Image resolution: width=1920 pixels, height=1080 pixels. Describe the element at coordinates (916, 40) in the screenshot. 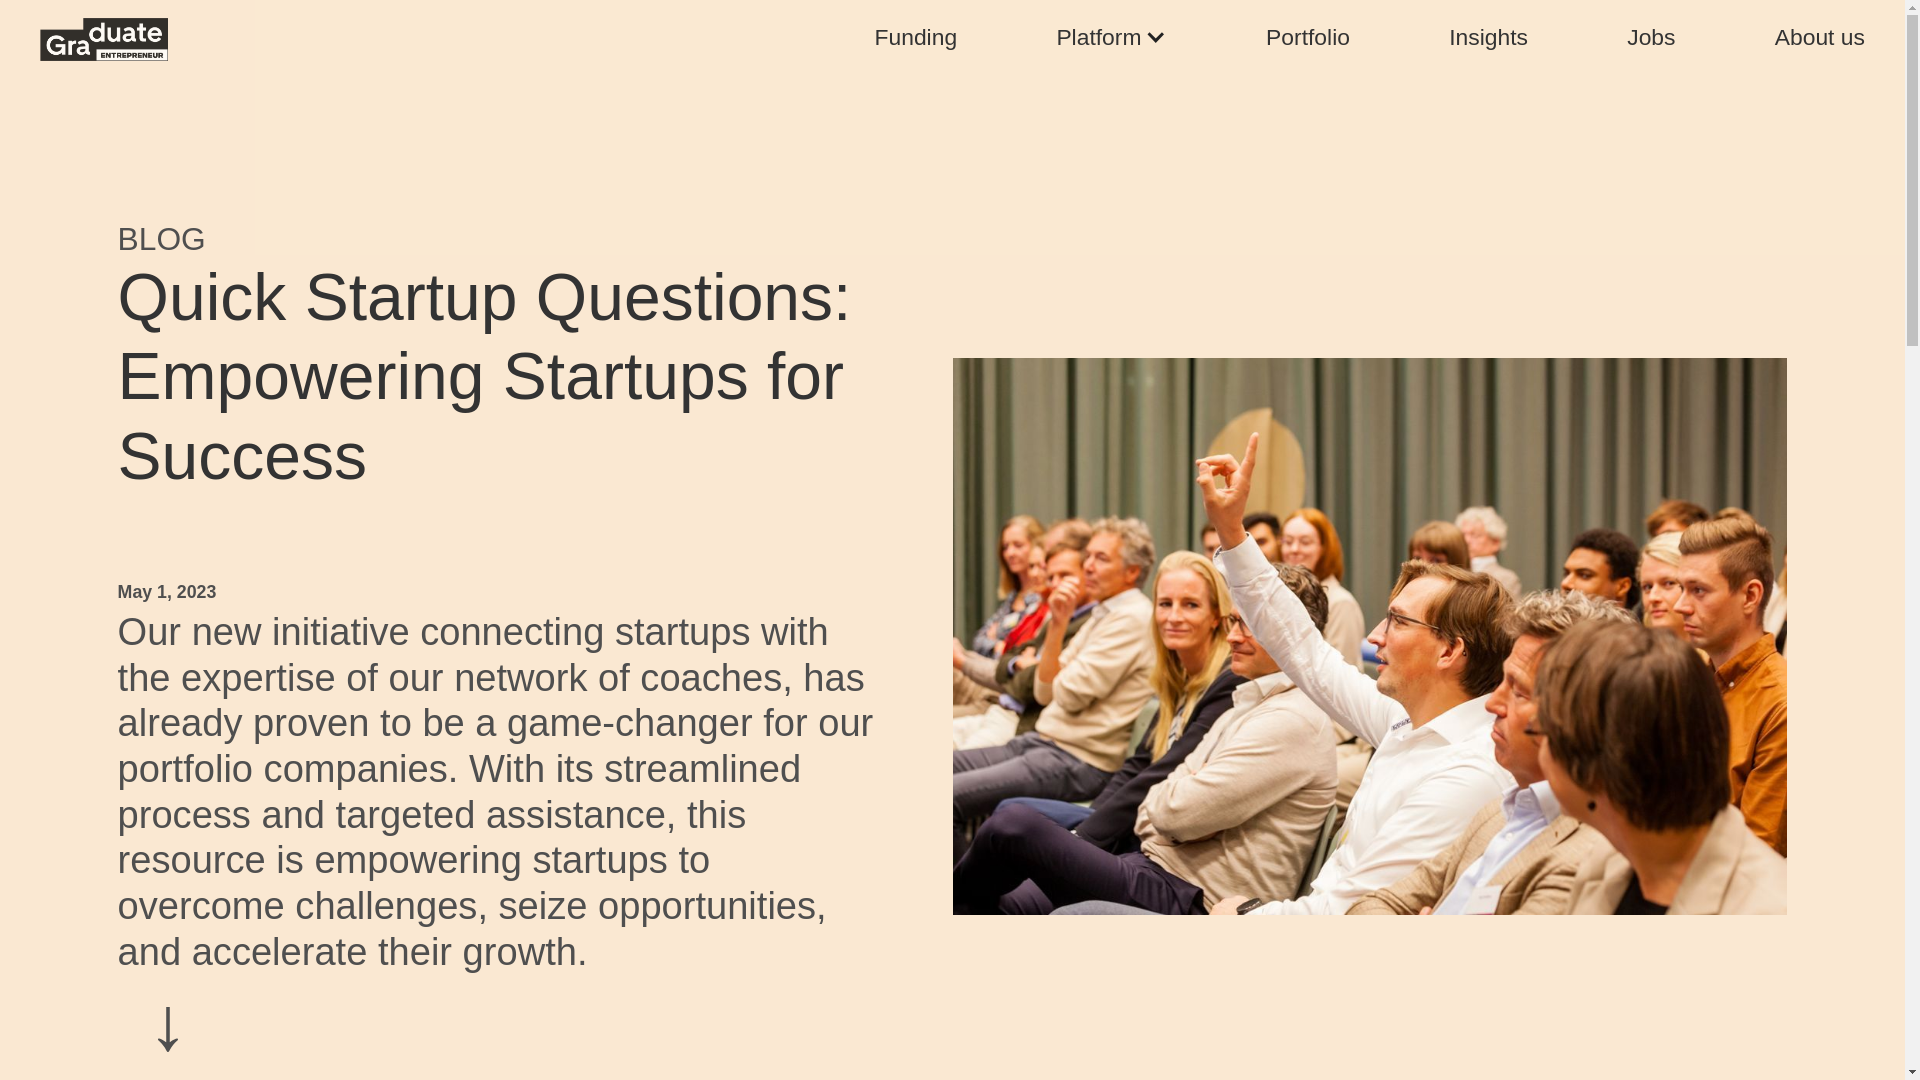

I see `Funding` at that location.